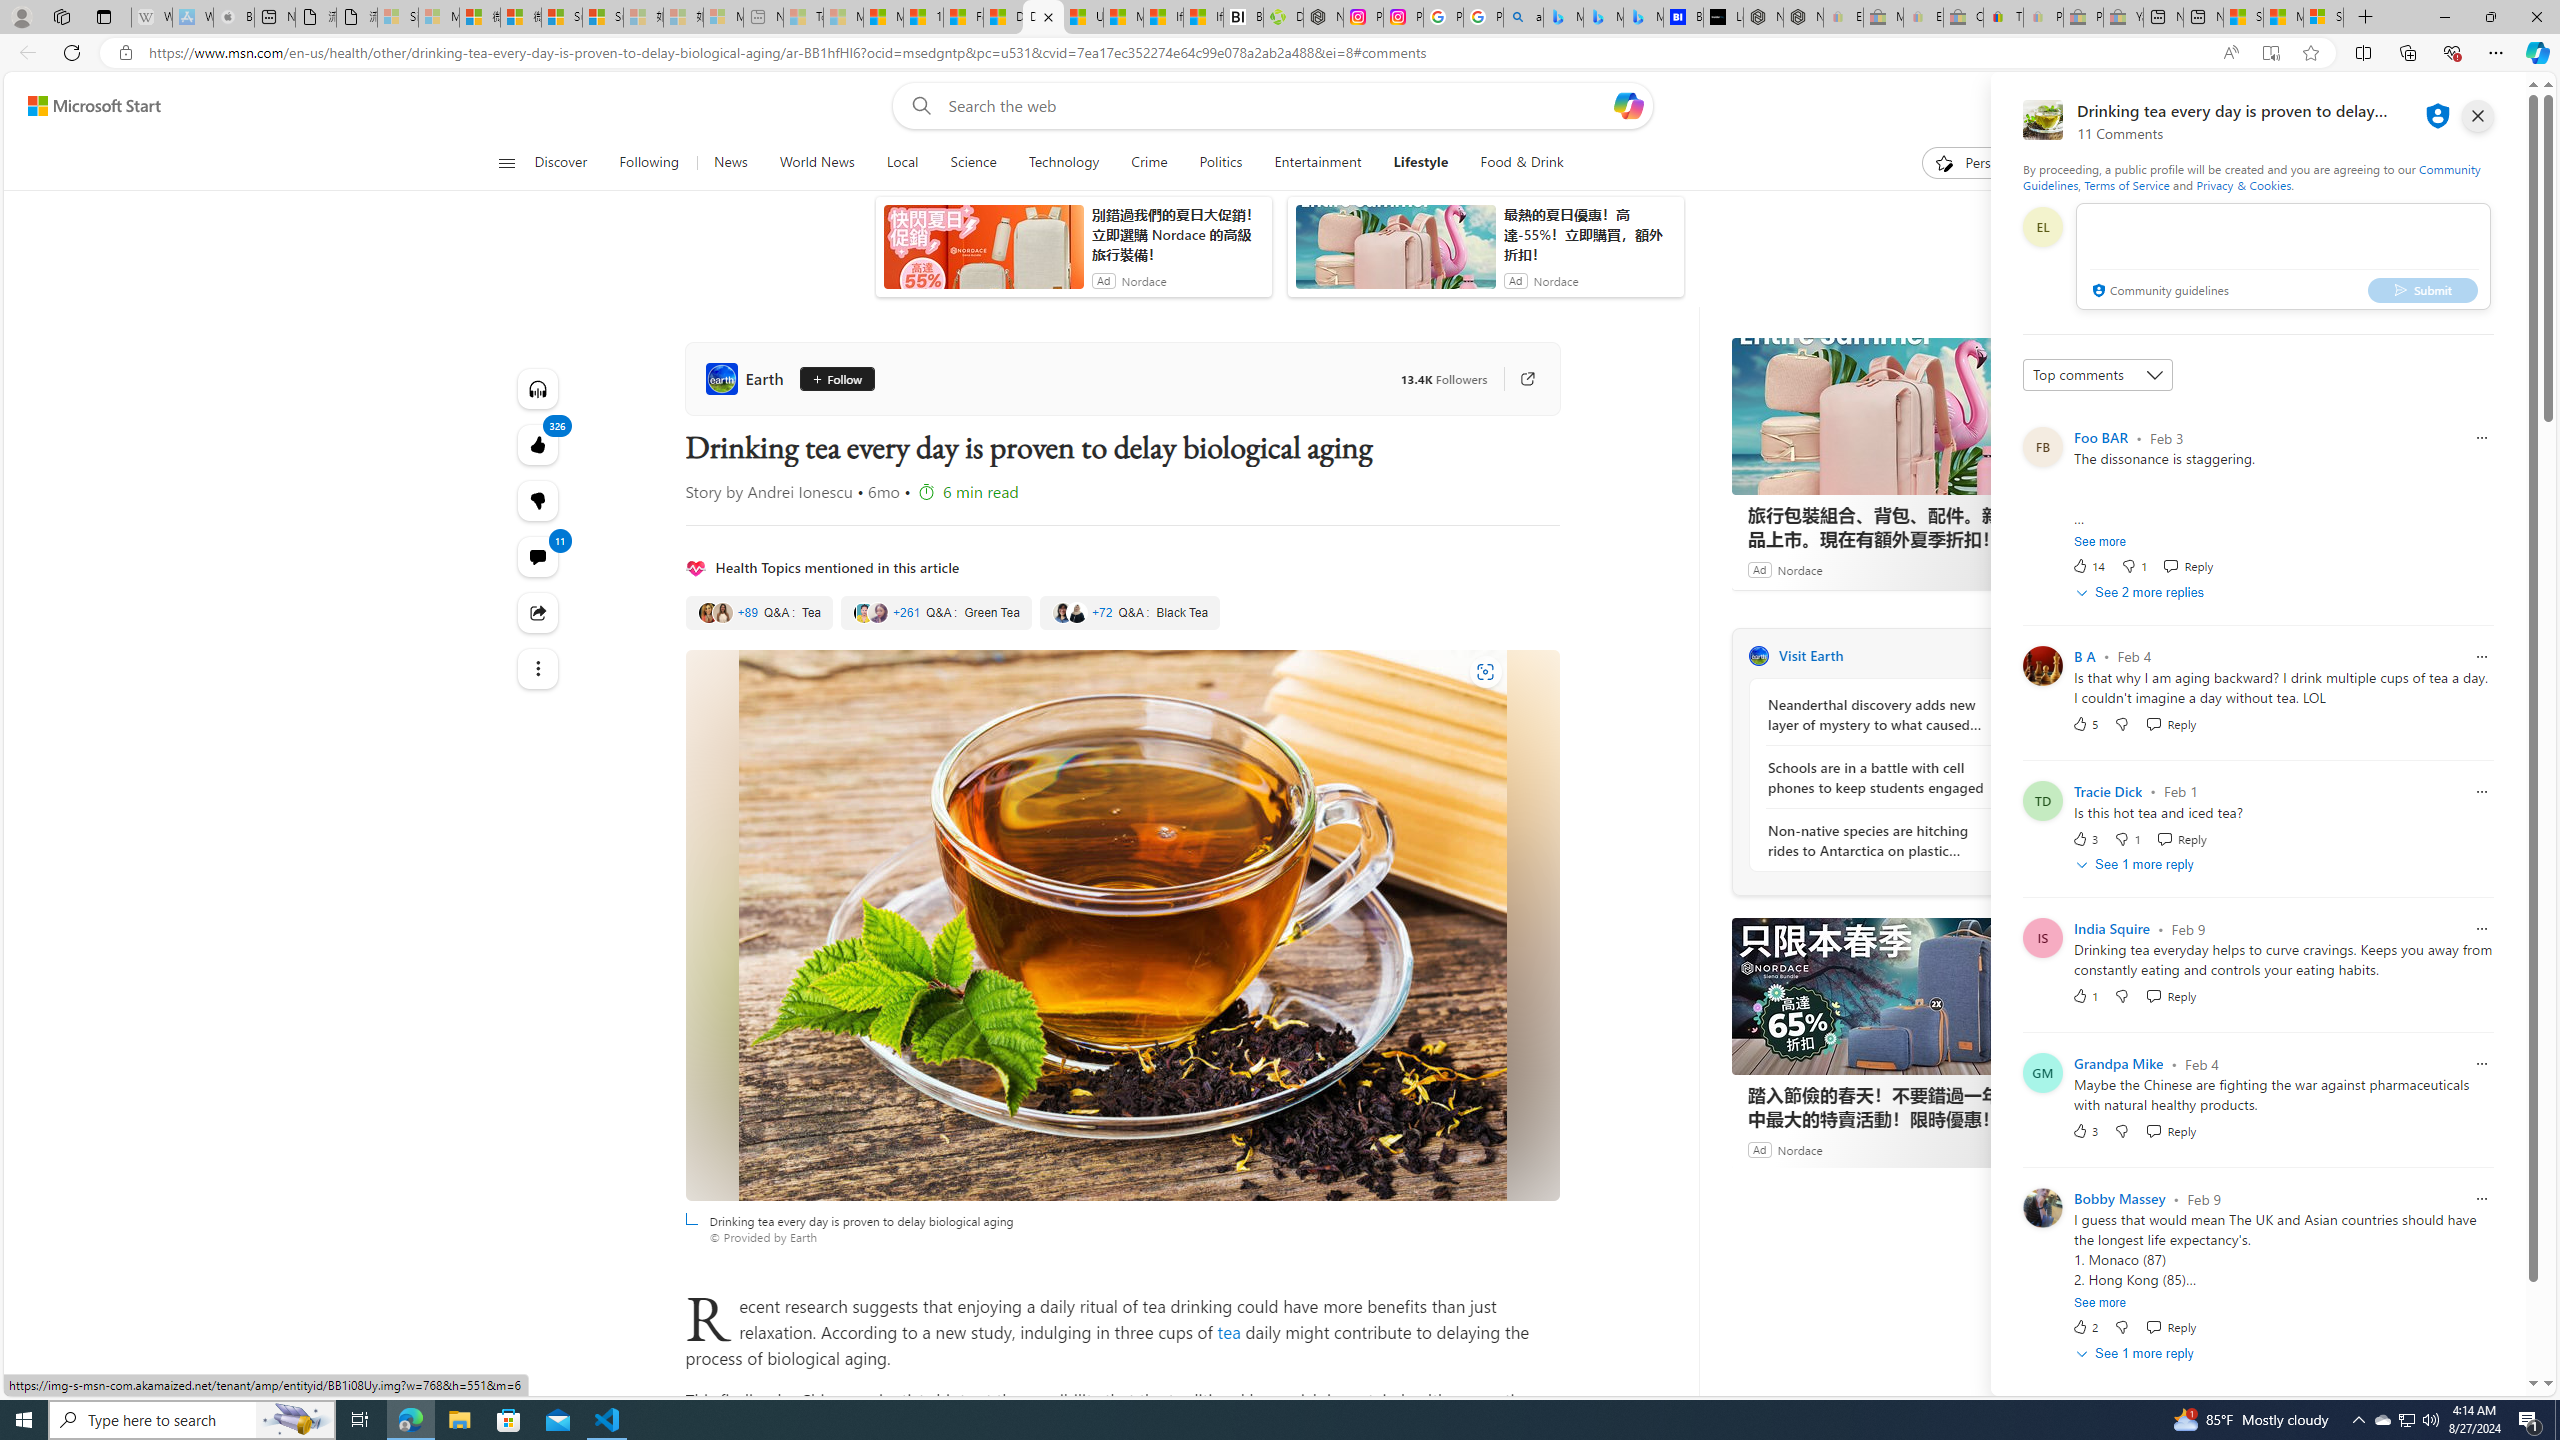  What do you see at coordinates (1318, 163) in the screenshot?
I see `Entertainment` at bounding box center [1318, 163].